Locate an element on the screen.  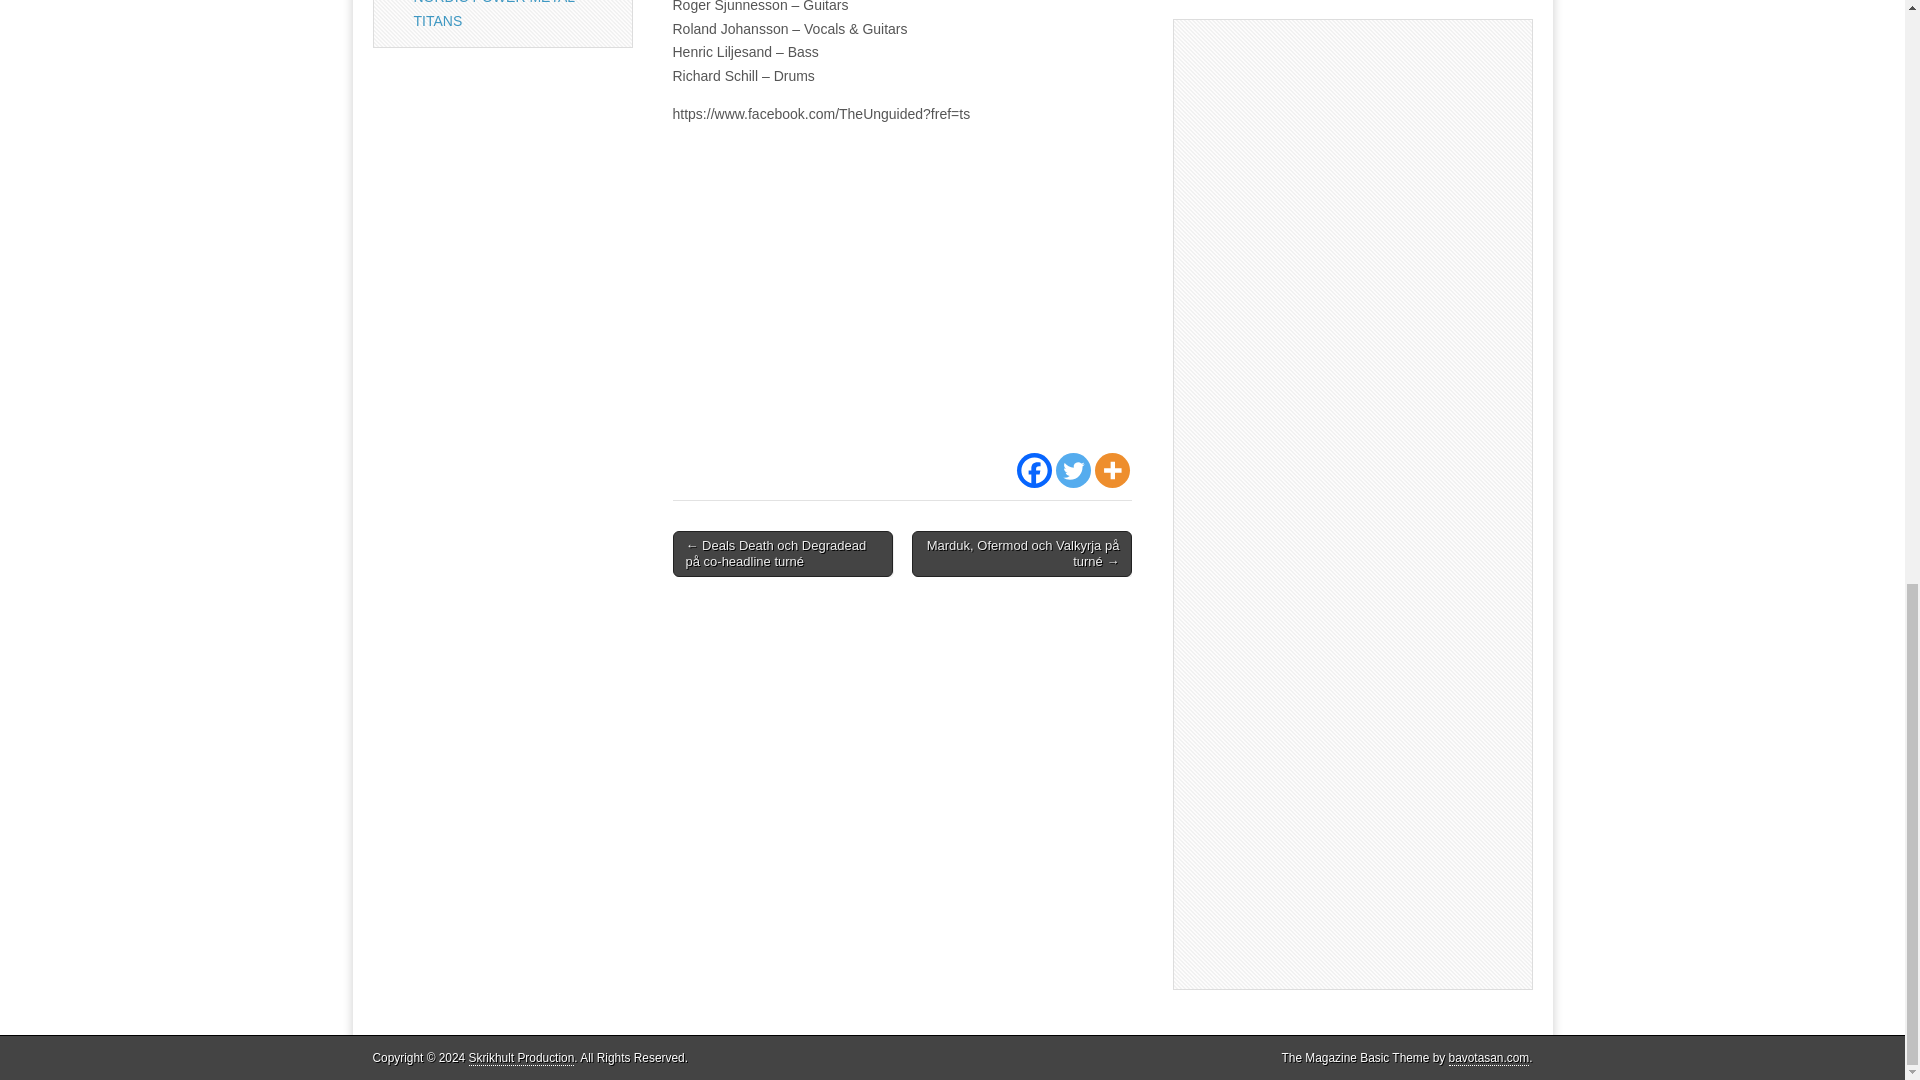
Twitter is located at coordinates (1073, 470).